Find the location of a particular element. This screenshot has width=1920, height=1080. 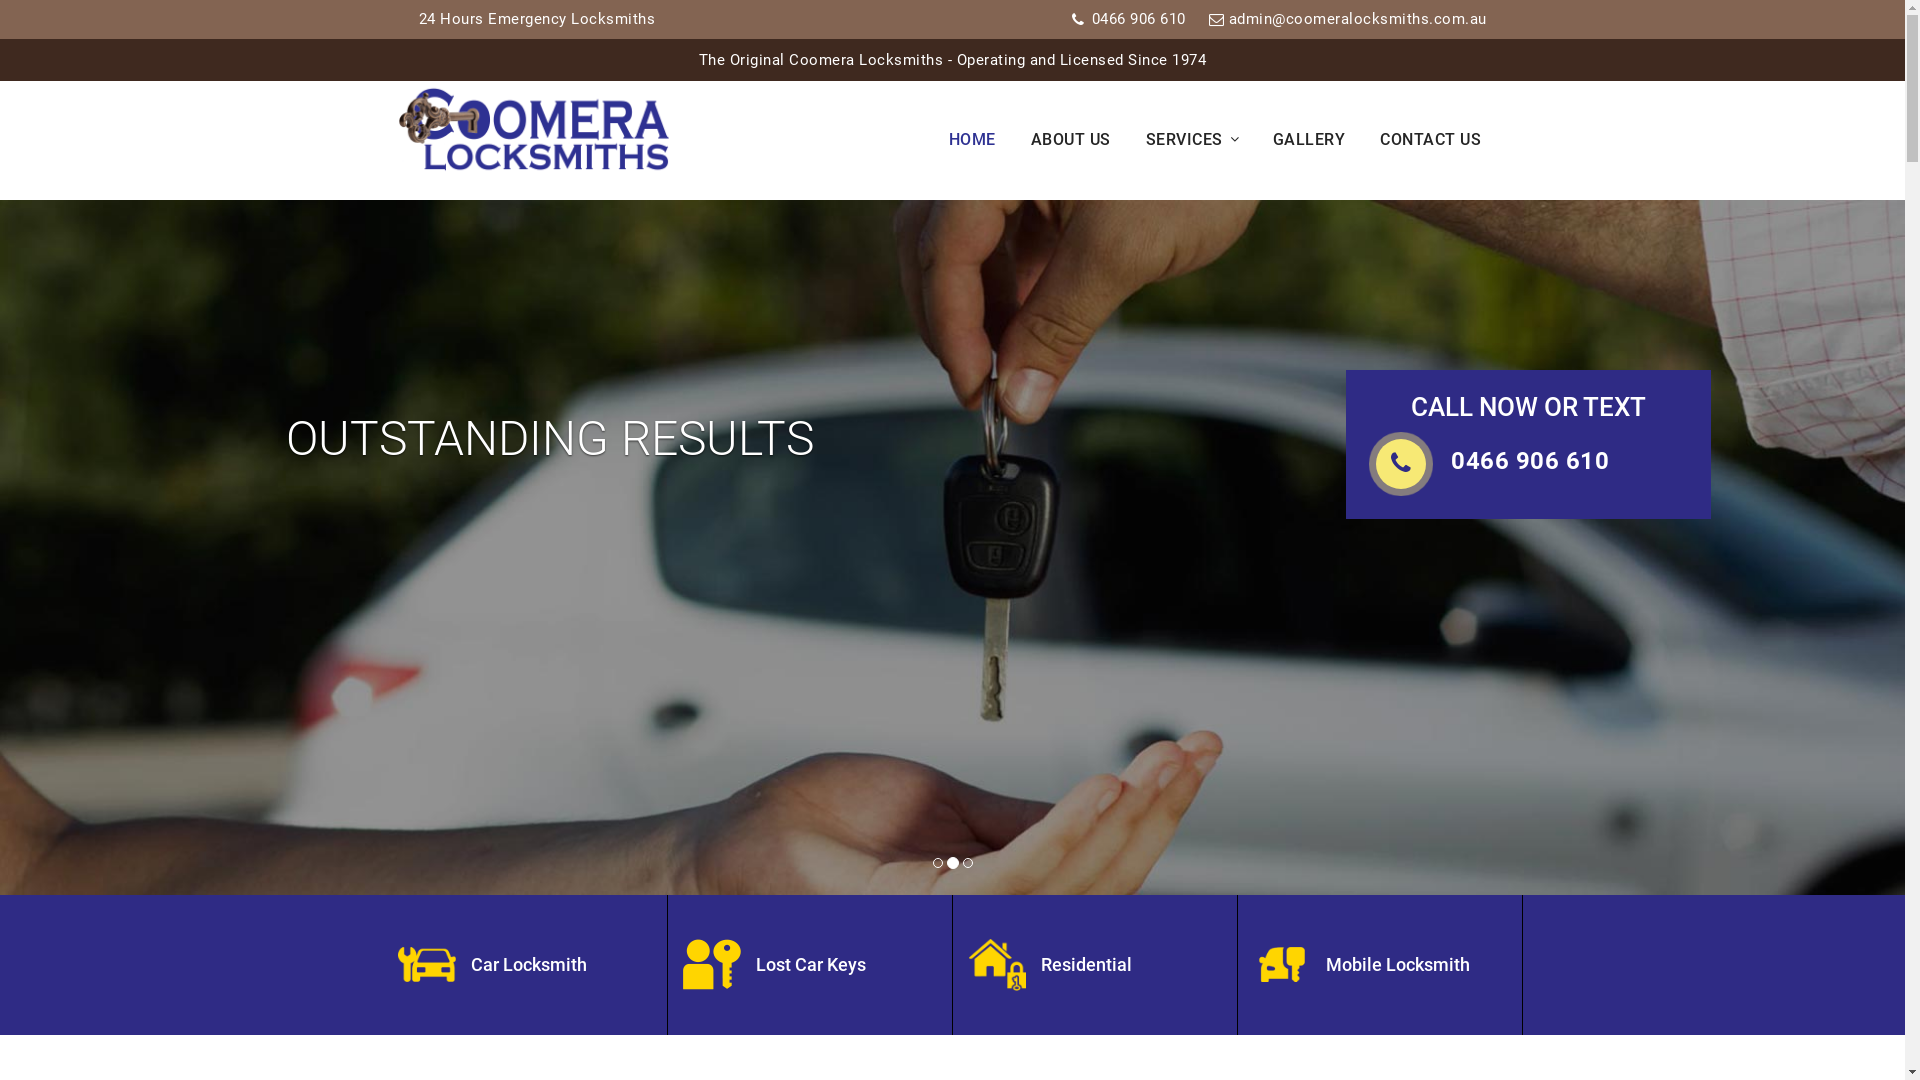

Car Locksmith Coomera is located at coordinates (533, 130).